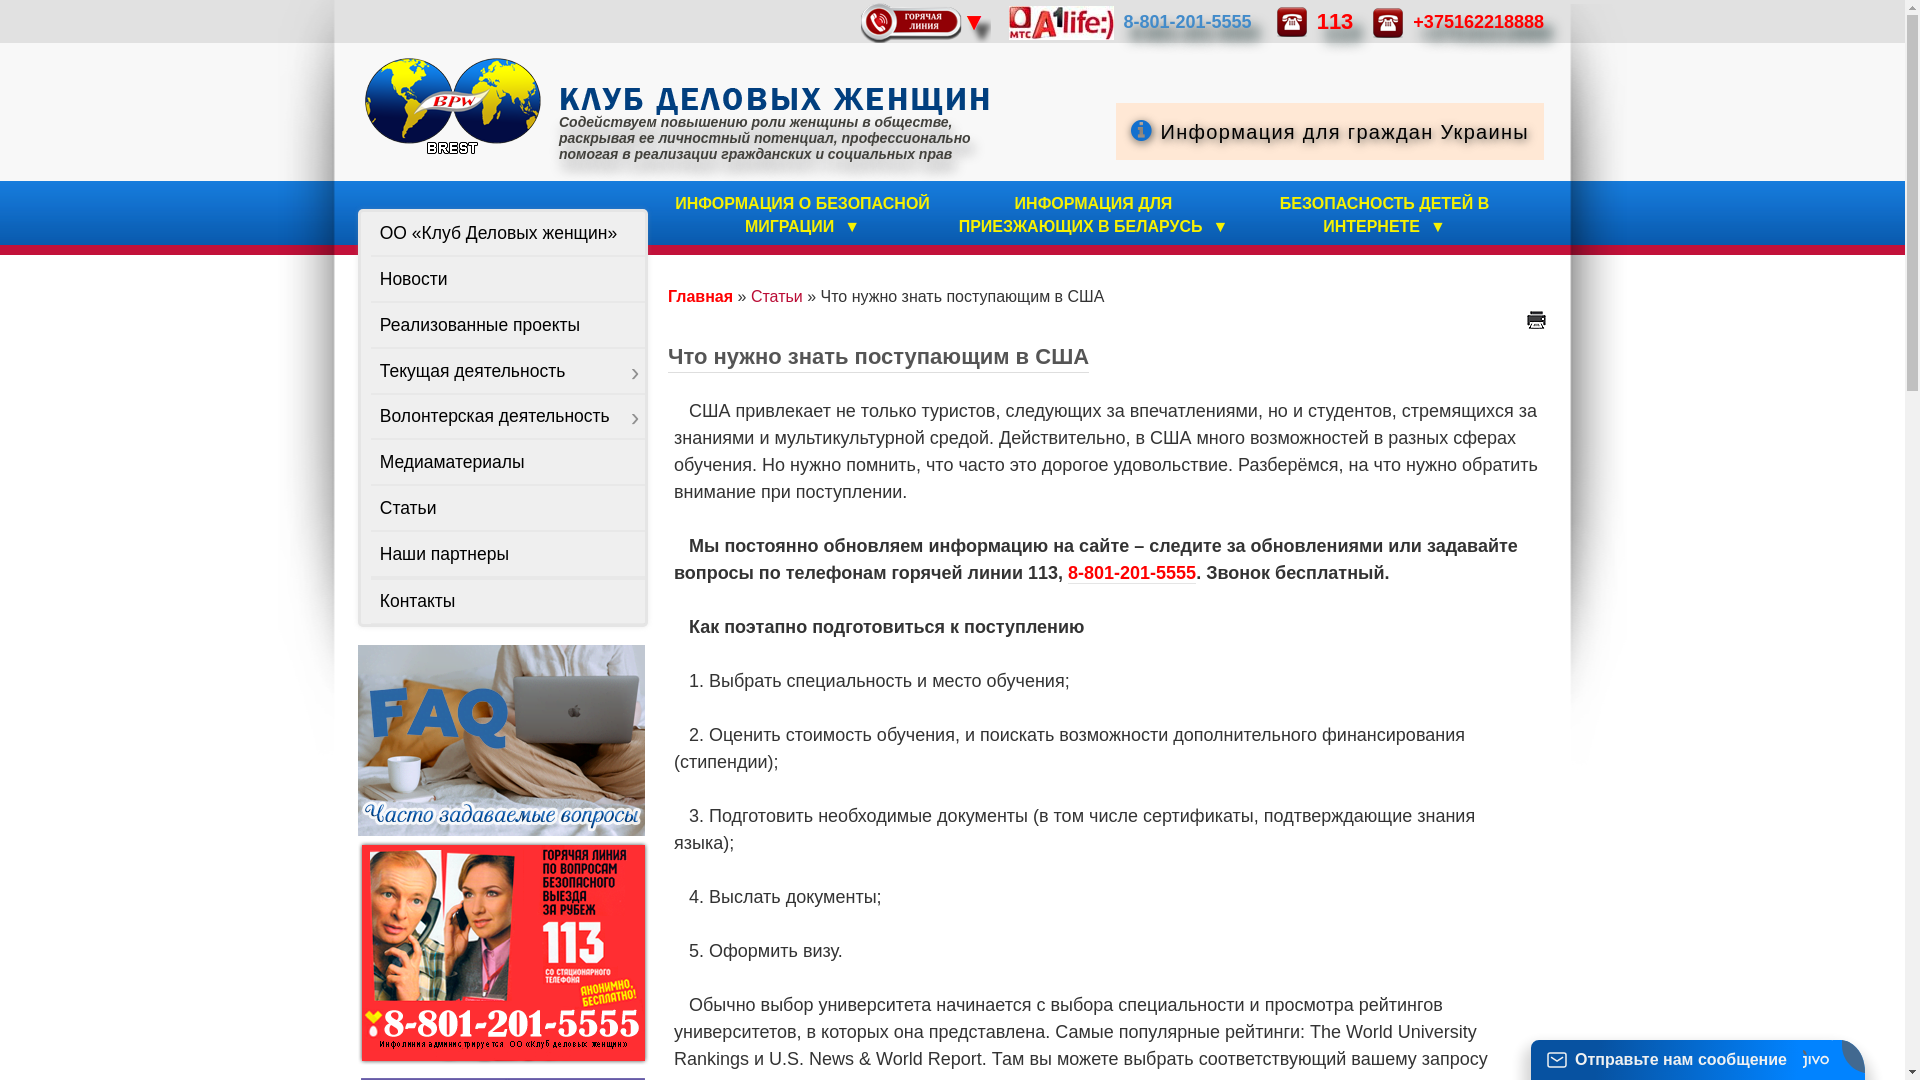 Image resolution: width=1920 pixels, height=1080 pixels. Describe the element at coordinates (1478, 21) in the screenshot. I see `+375162218888` at that location.